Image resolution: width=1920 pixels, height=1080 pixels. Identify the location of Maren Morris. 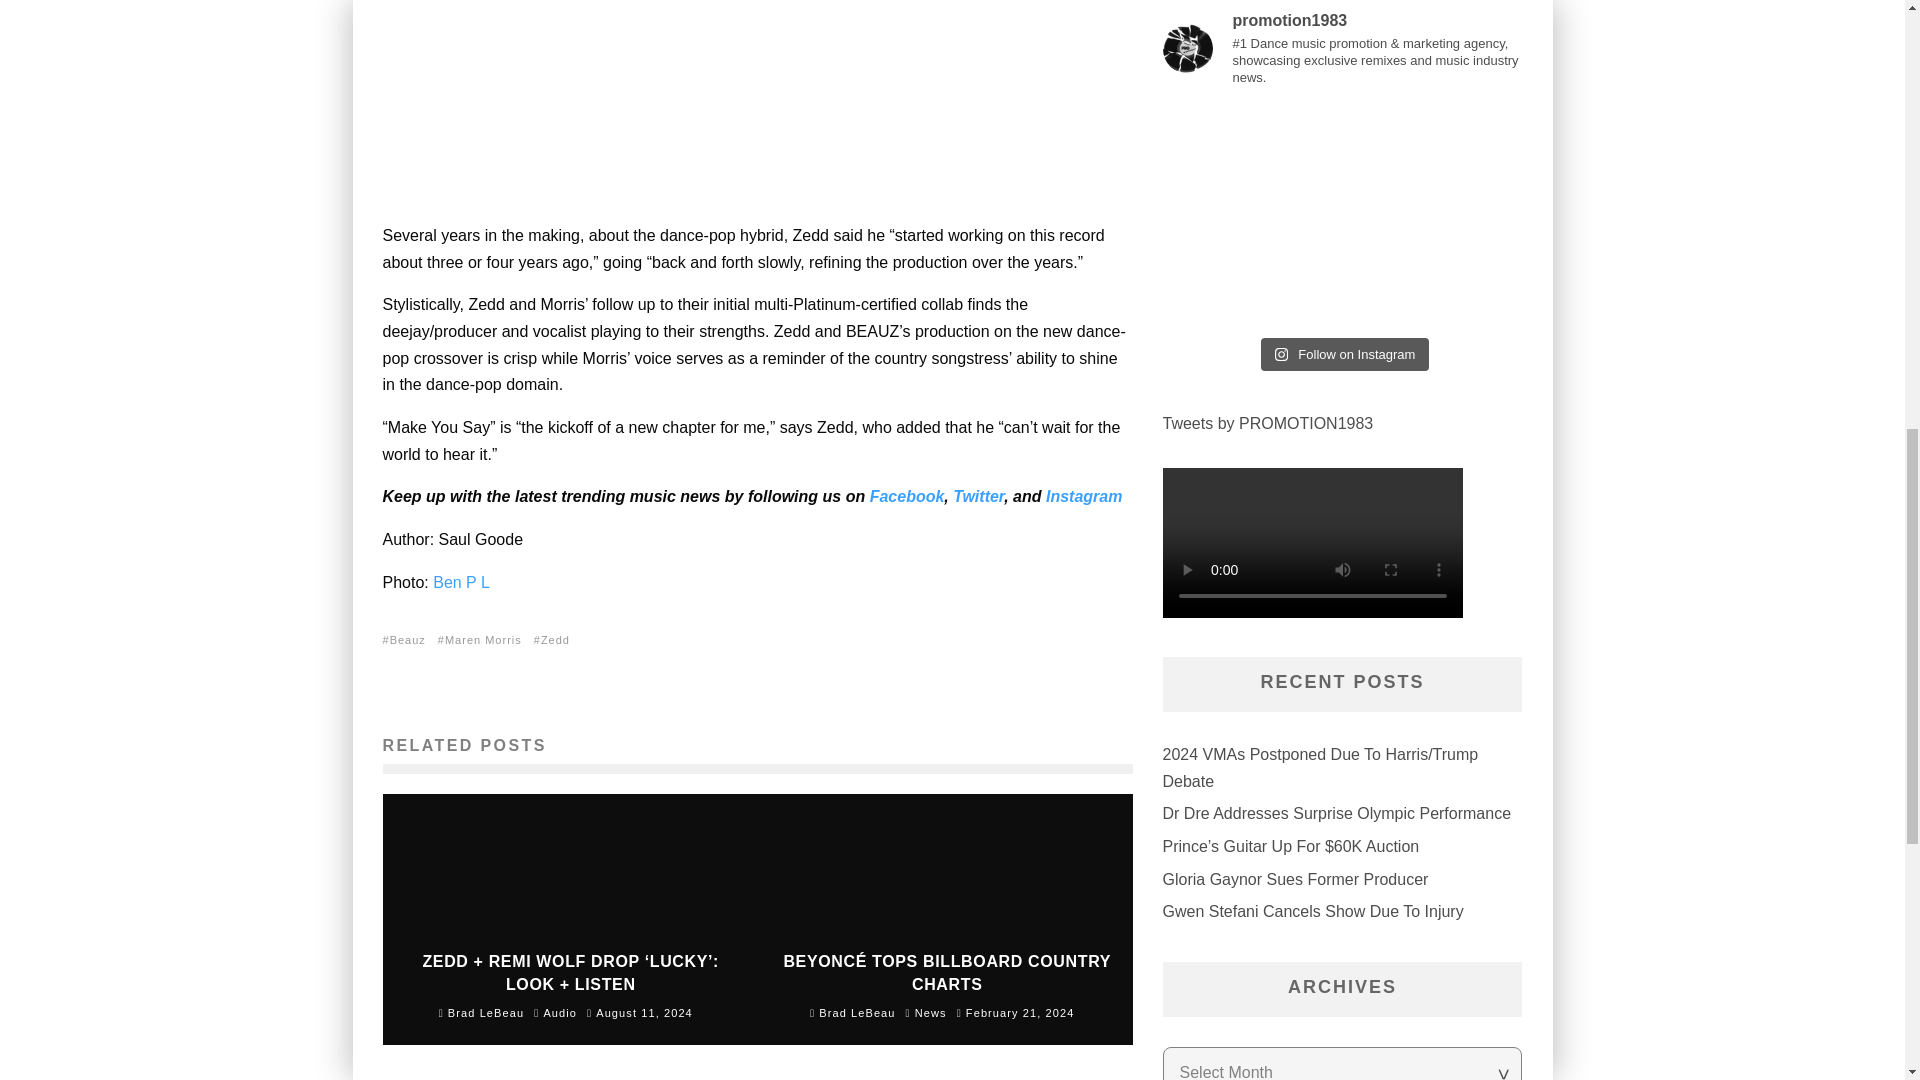
(485, 640).